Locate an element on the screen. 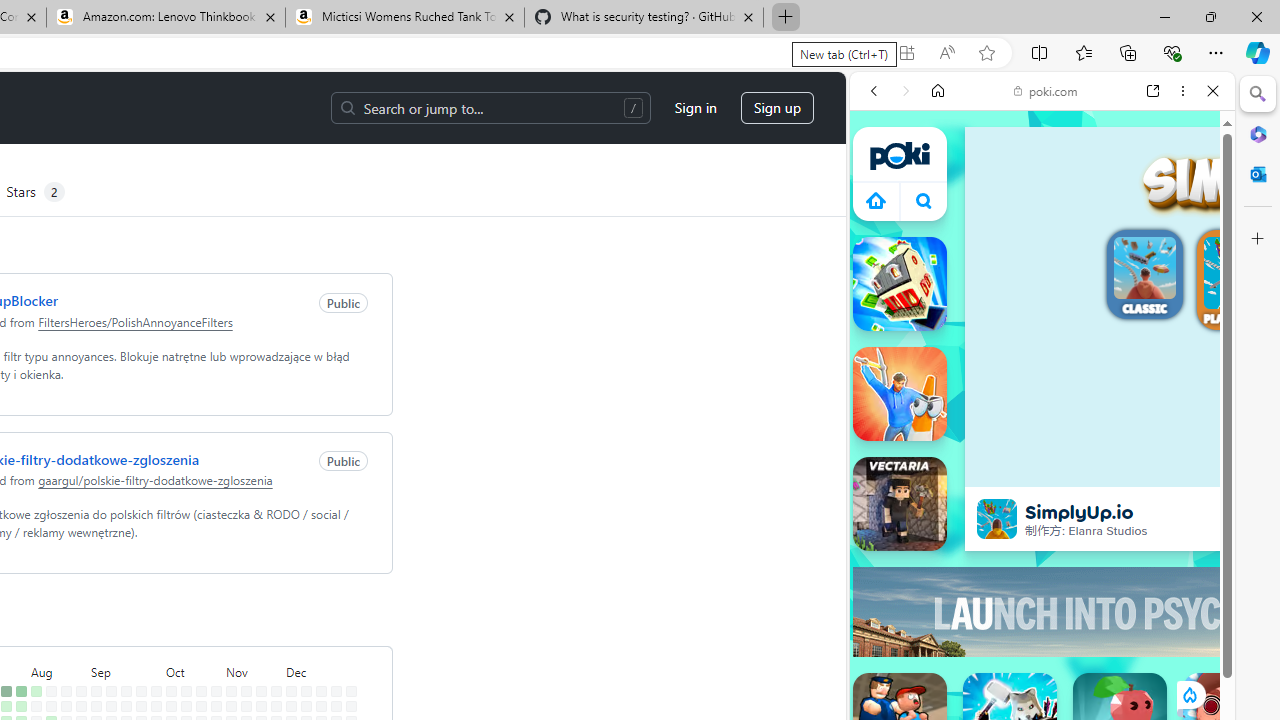 The image size is (1280, 720). No contributions on November 3rd. is located at coordinates (231, 691).